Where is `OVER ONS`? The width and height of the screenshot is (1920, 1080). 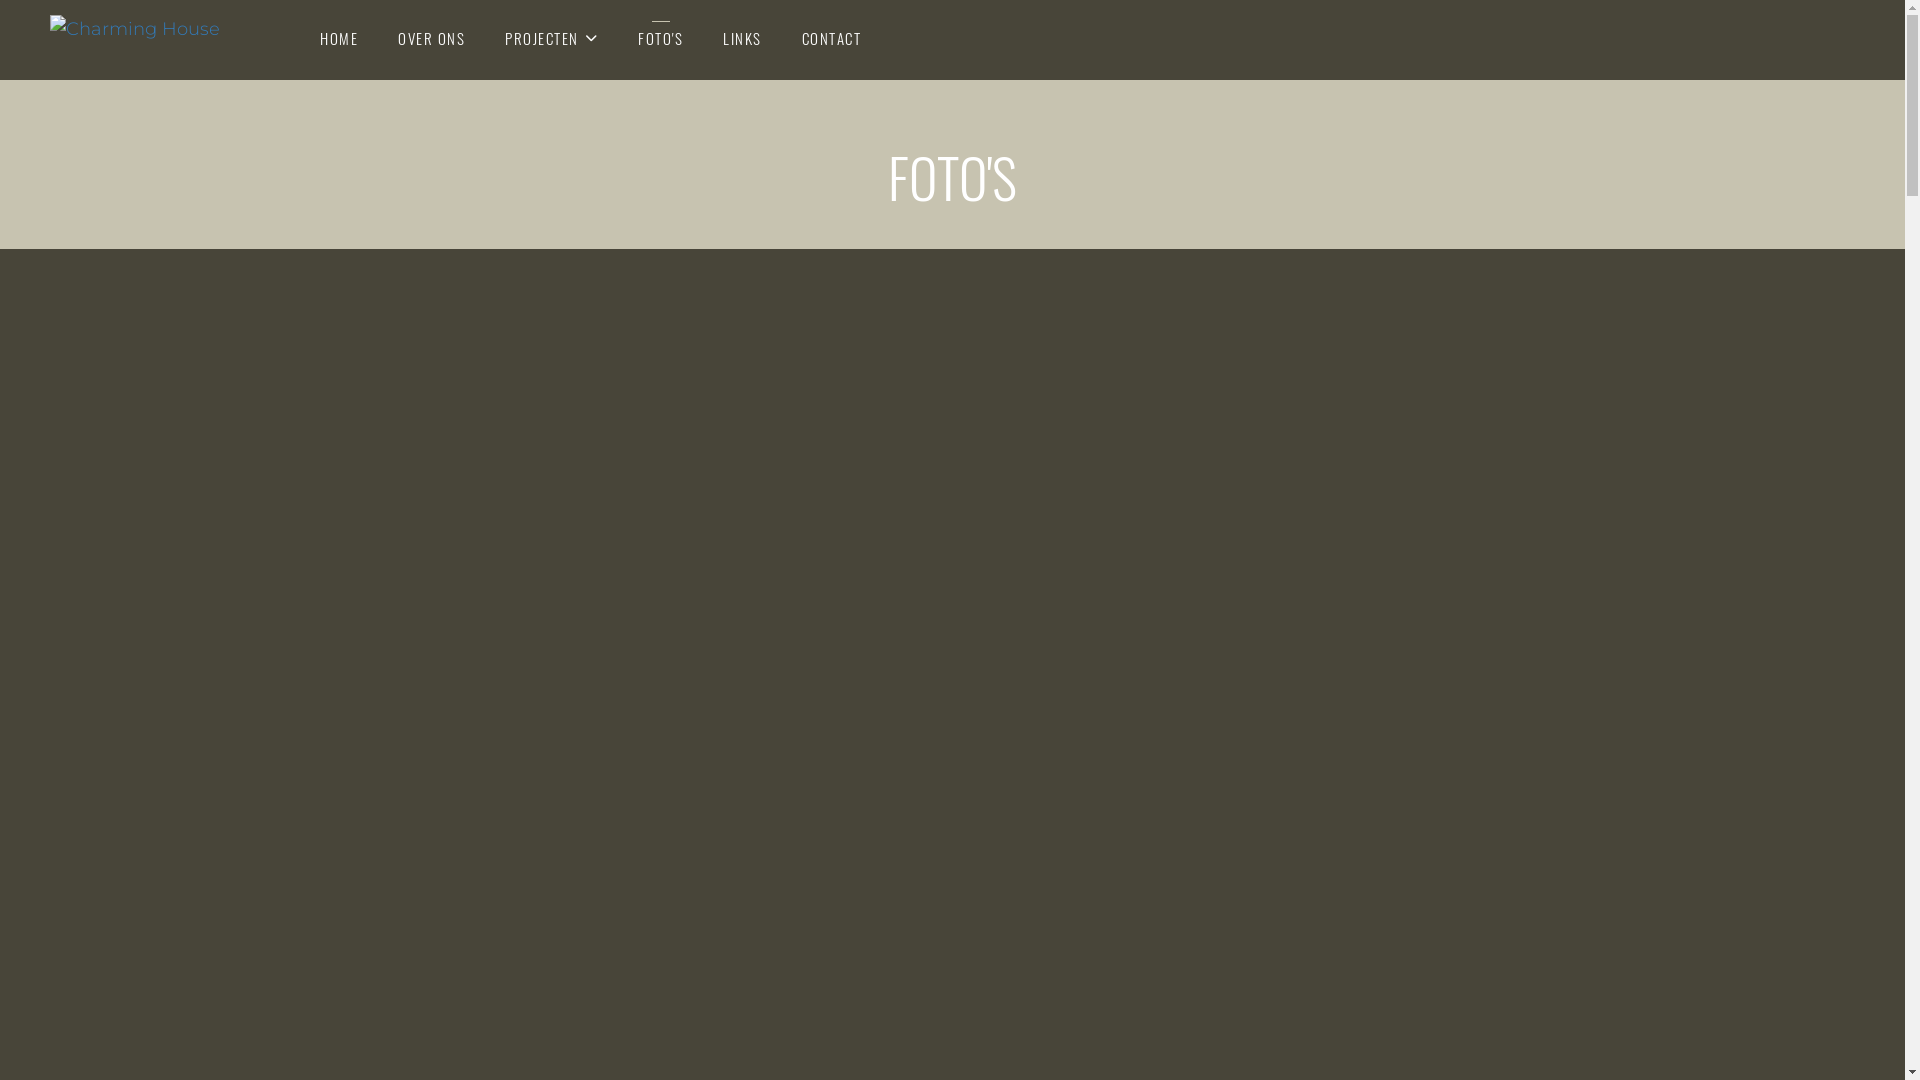 OVER ONS is located at coordinates (432, 38).